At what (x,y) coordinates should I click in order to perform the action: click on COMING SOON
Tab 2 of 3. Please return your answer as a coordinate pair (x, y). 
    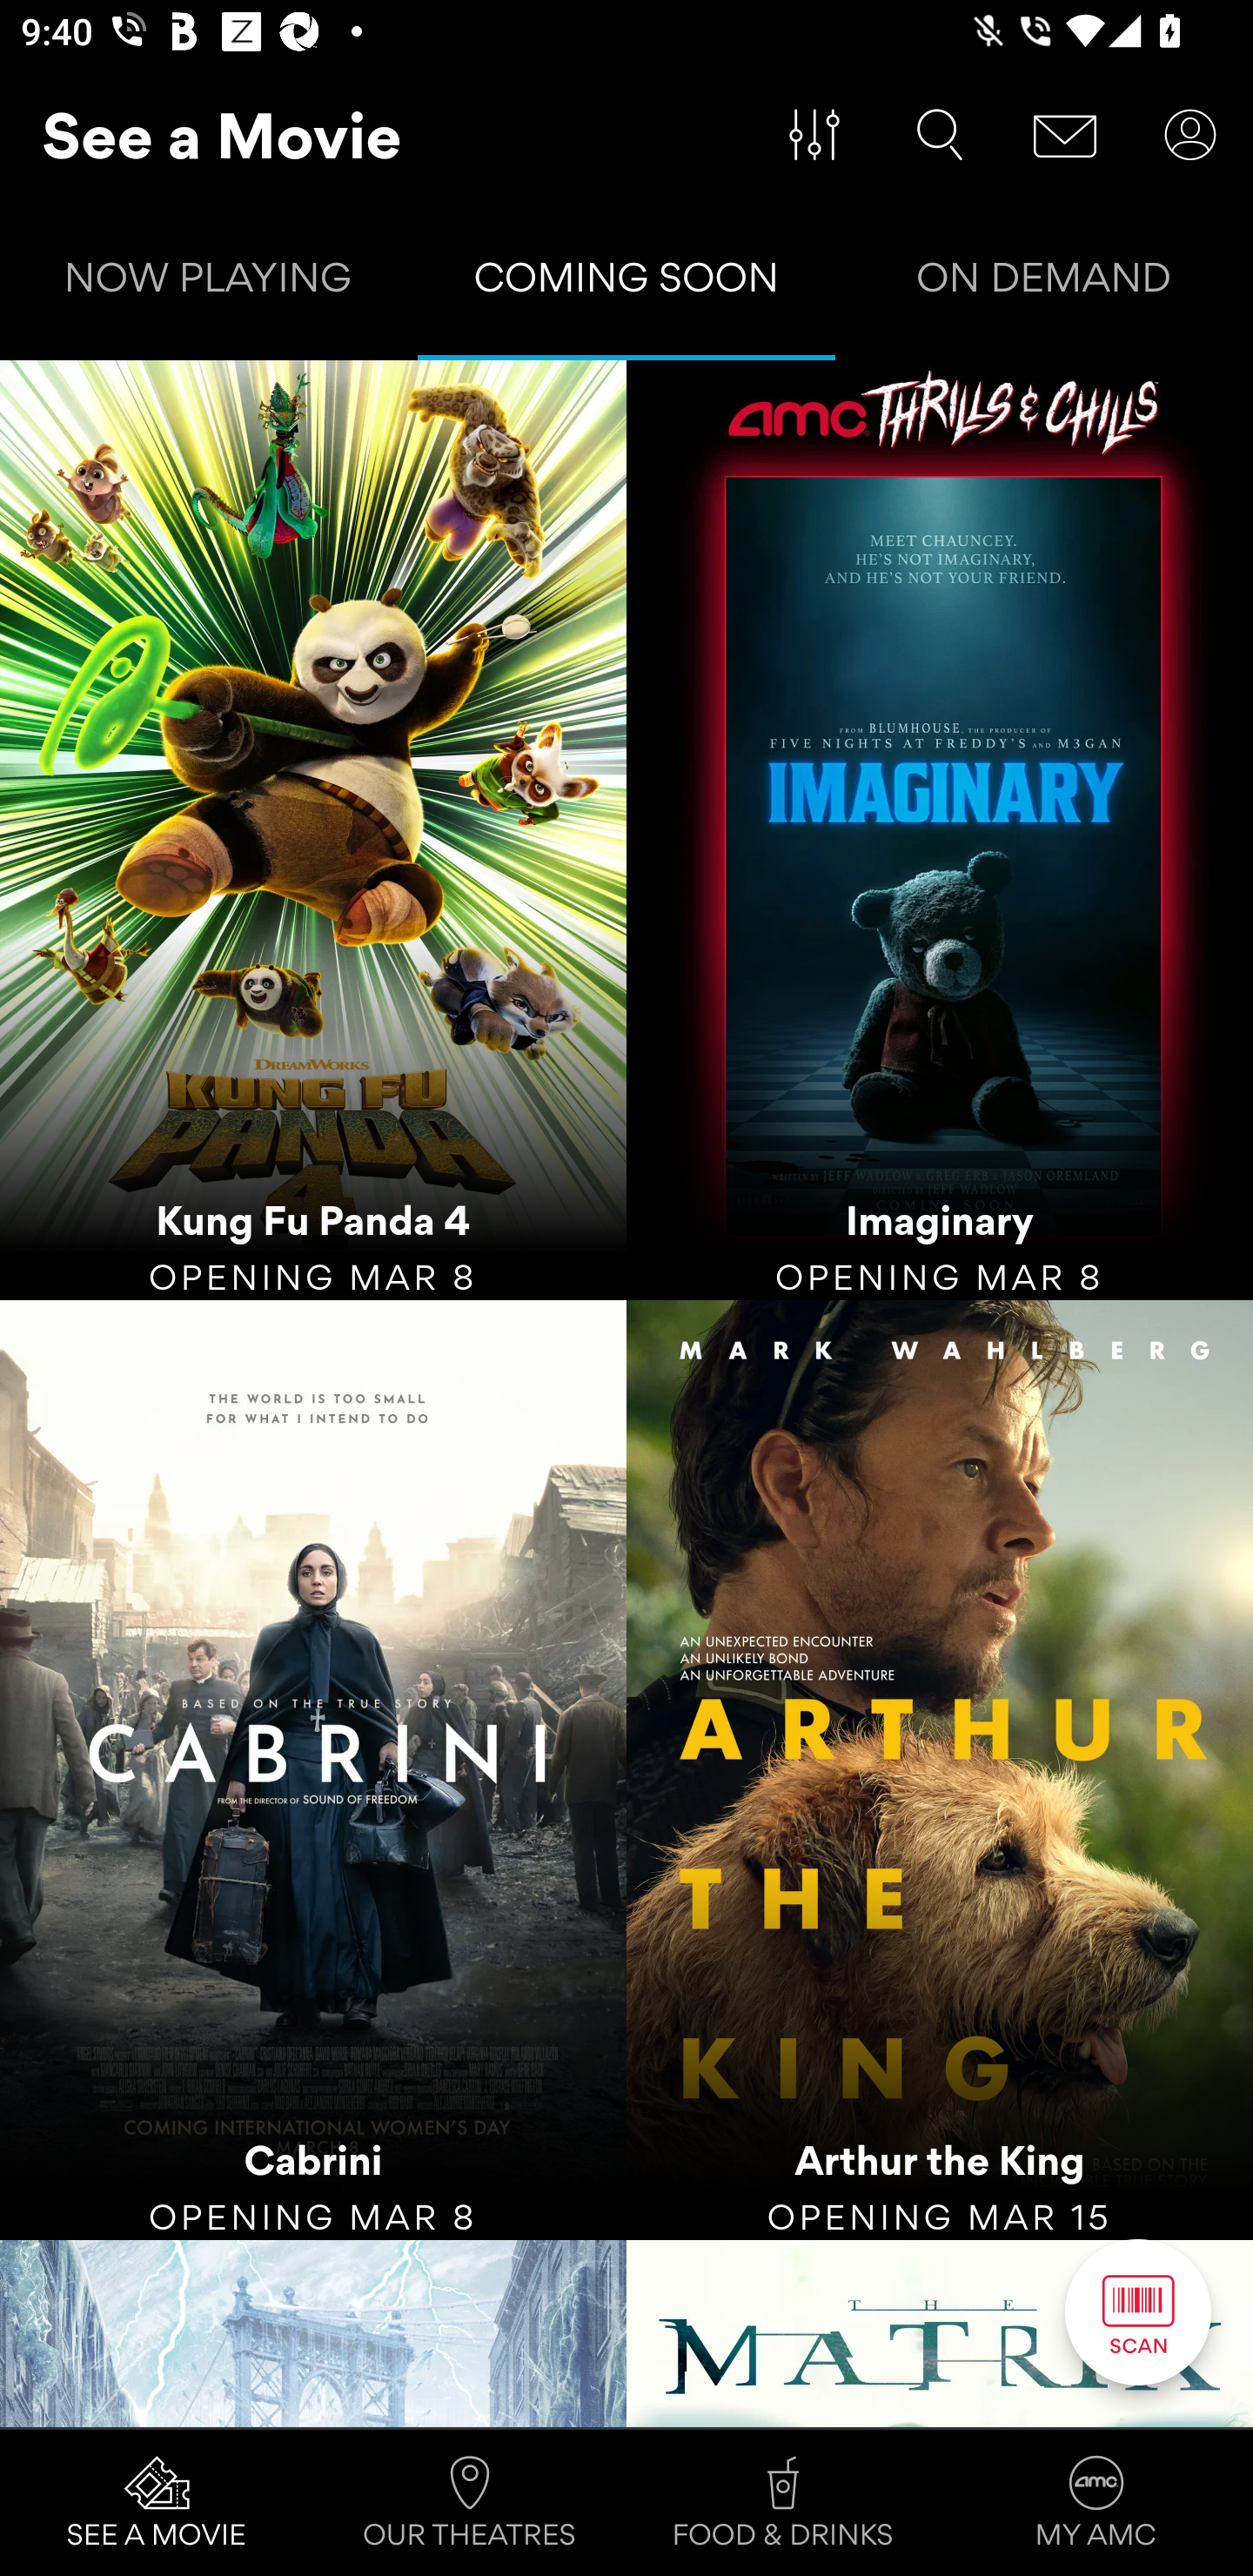
    Looking at the image, I should click on (626, 284).